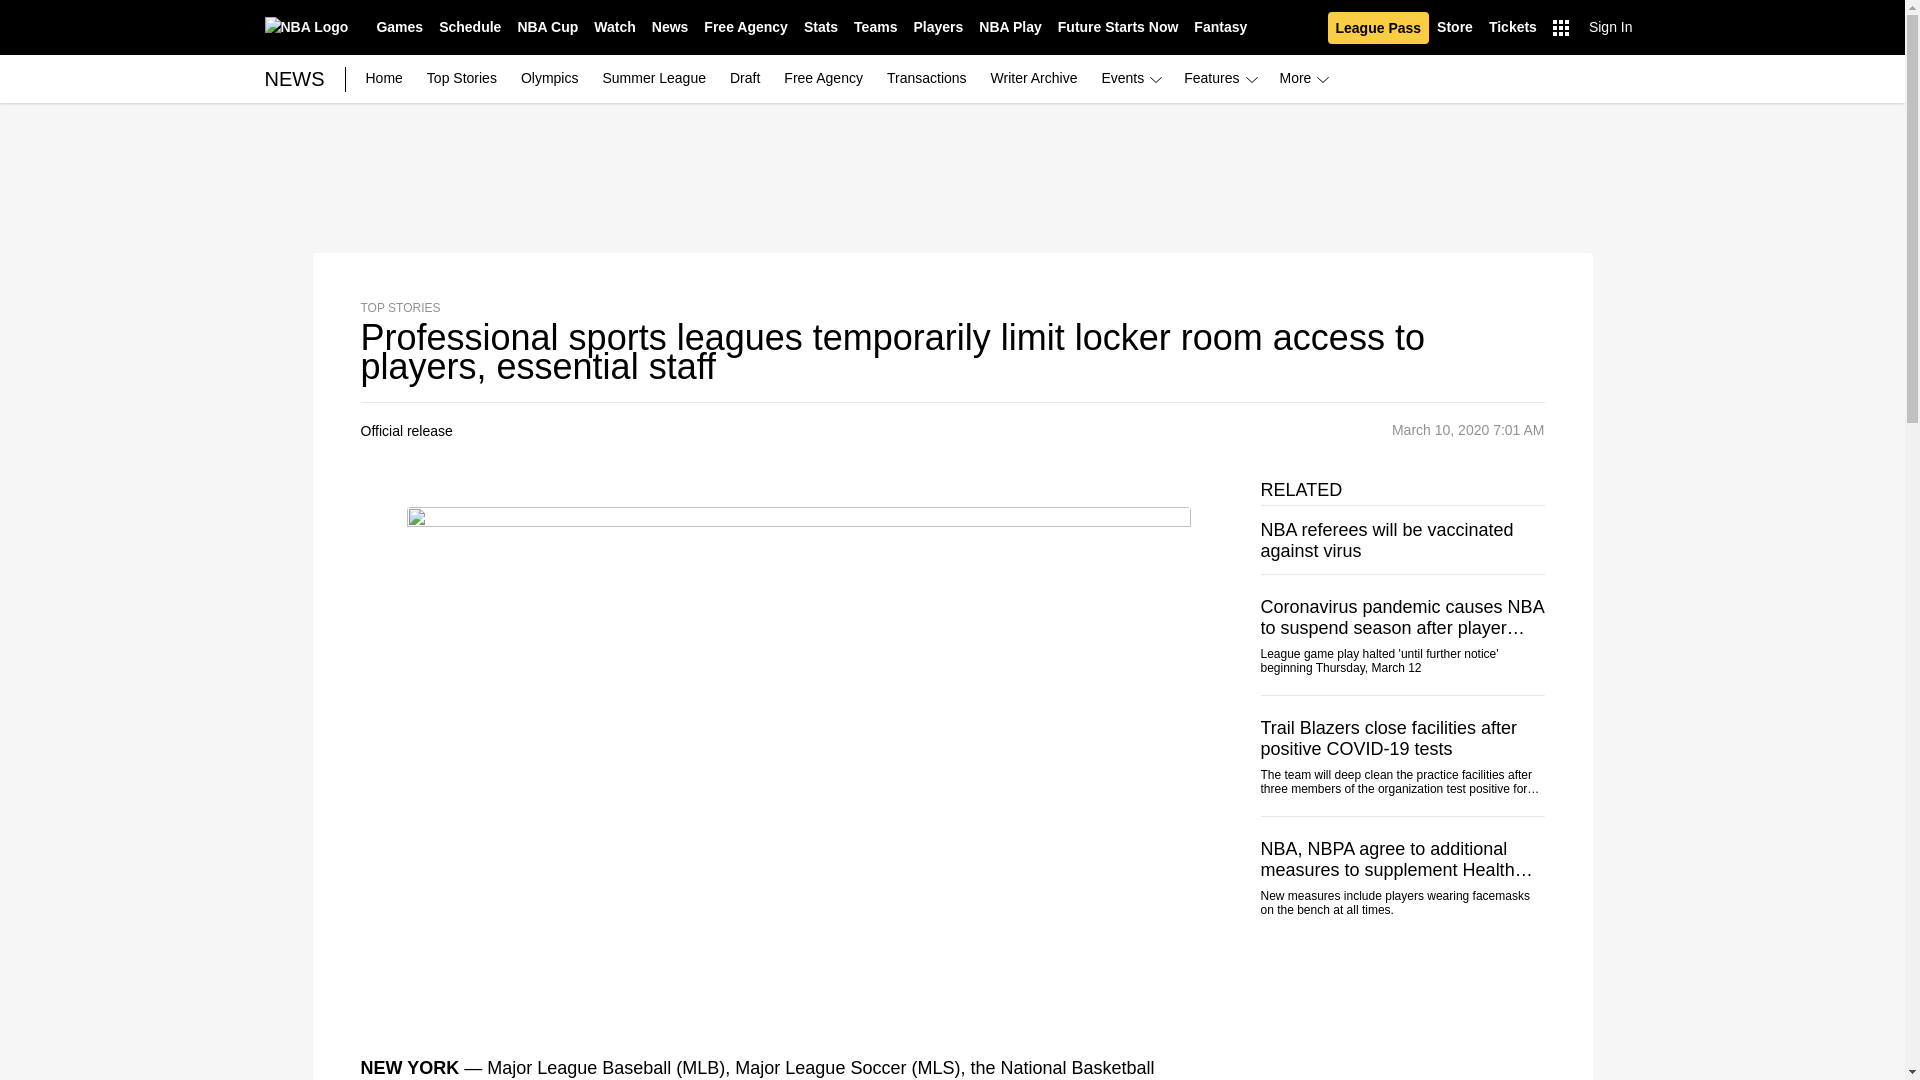  What do you see at coordinates (546, 28) in the screenshot?
I see `NBA Cup` at bounding box center [546, 28].